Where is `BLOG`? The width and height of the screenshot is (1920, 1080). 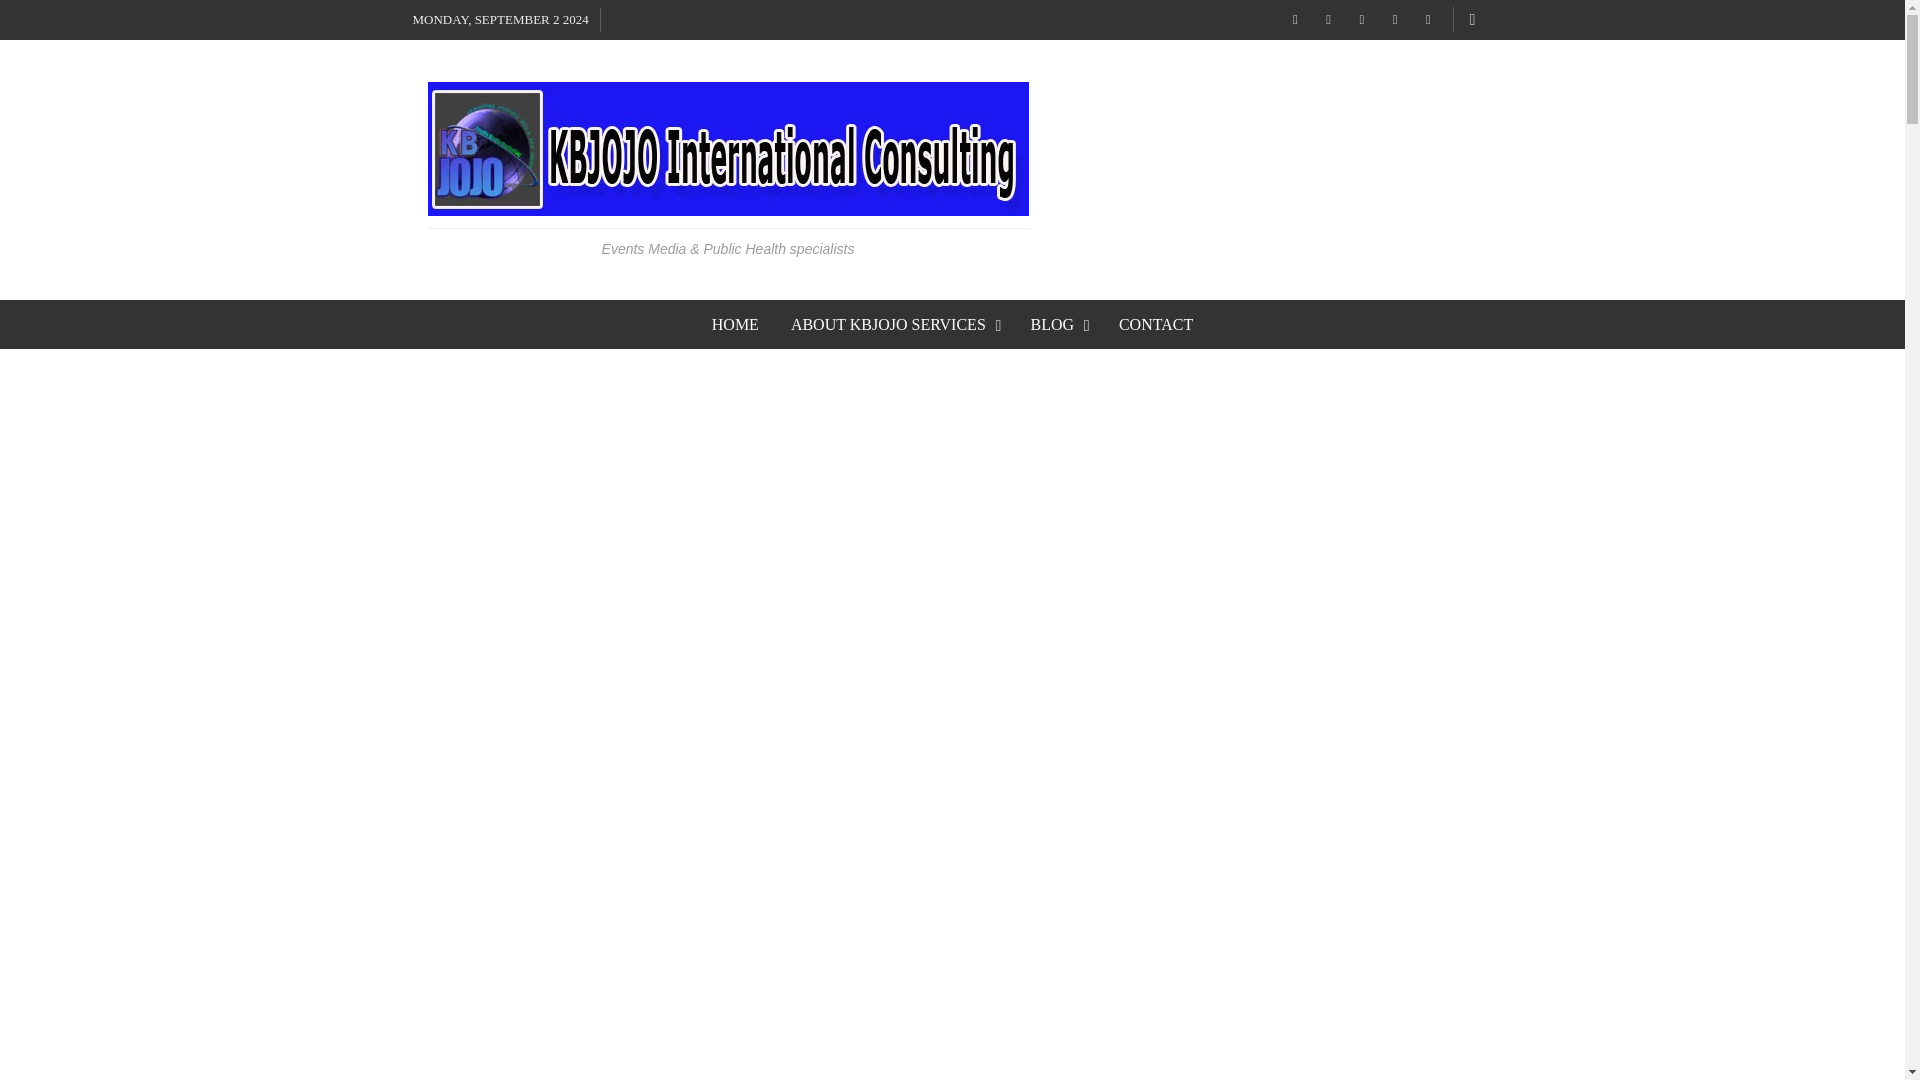
BLOG is located at coordinates (1058, 324).